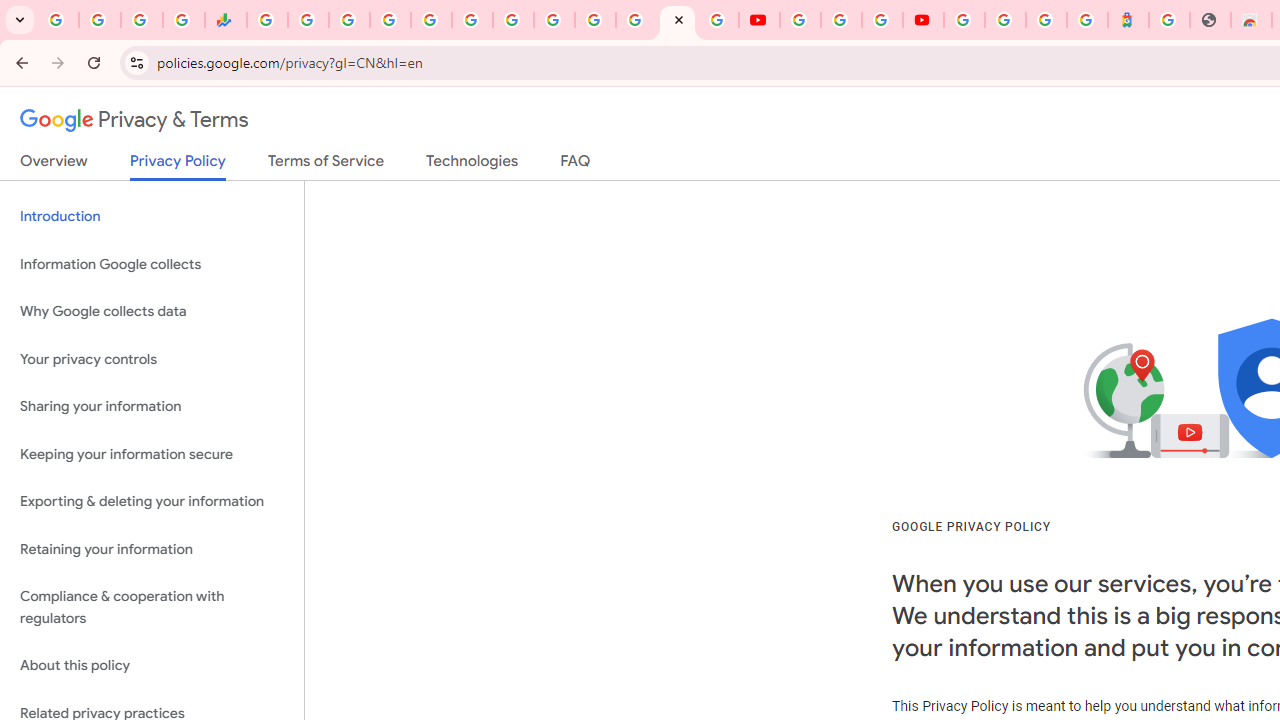 The width and height of the screenshot is (1280, 720). I want to click on Sign in - Google Accounts, so click(964, 20).